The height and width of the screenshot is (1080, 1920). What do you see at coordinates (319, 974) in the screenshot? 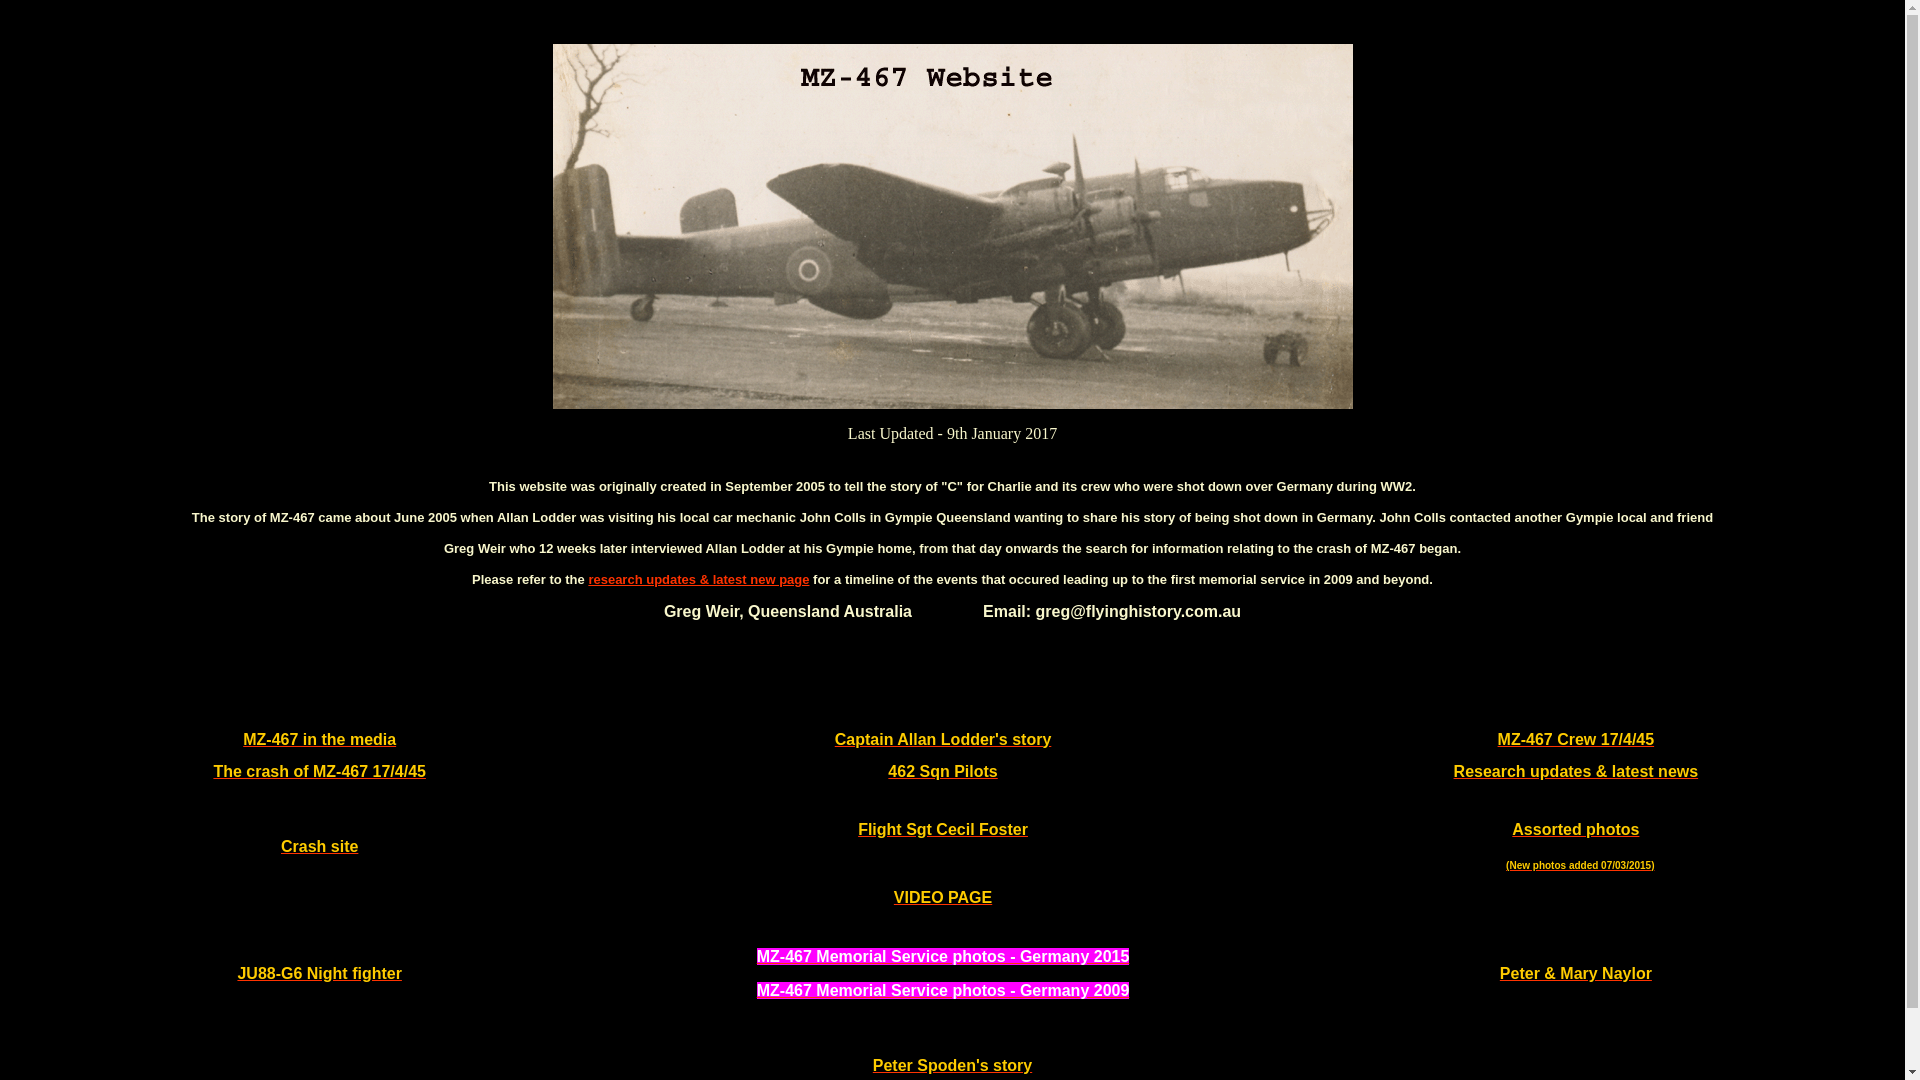
I see `JU88-G6 Night fighter` at bounding box center [319, 974].